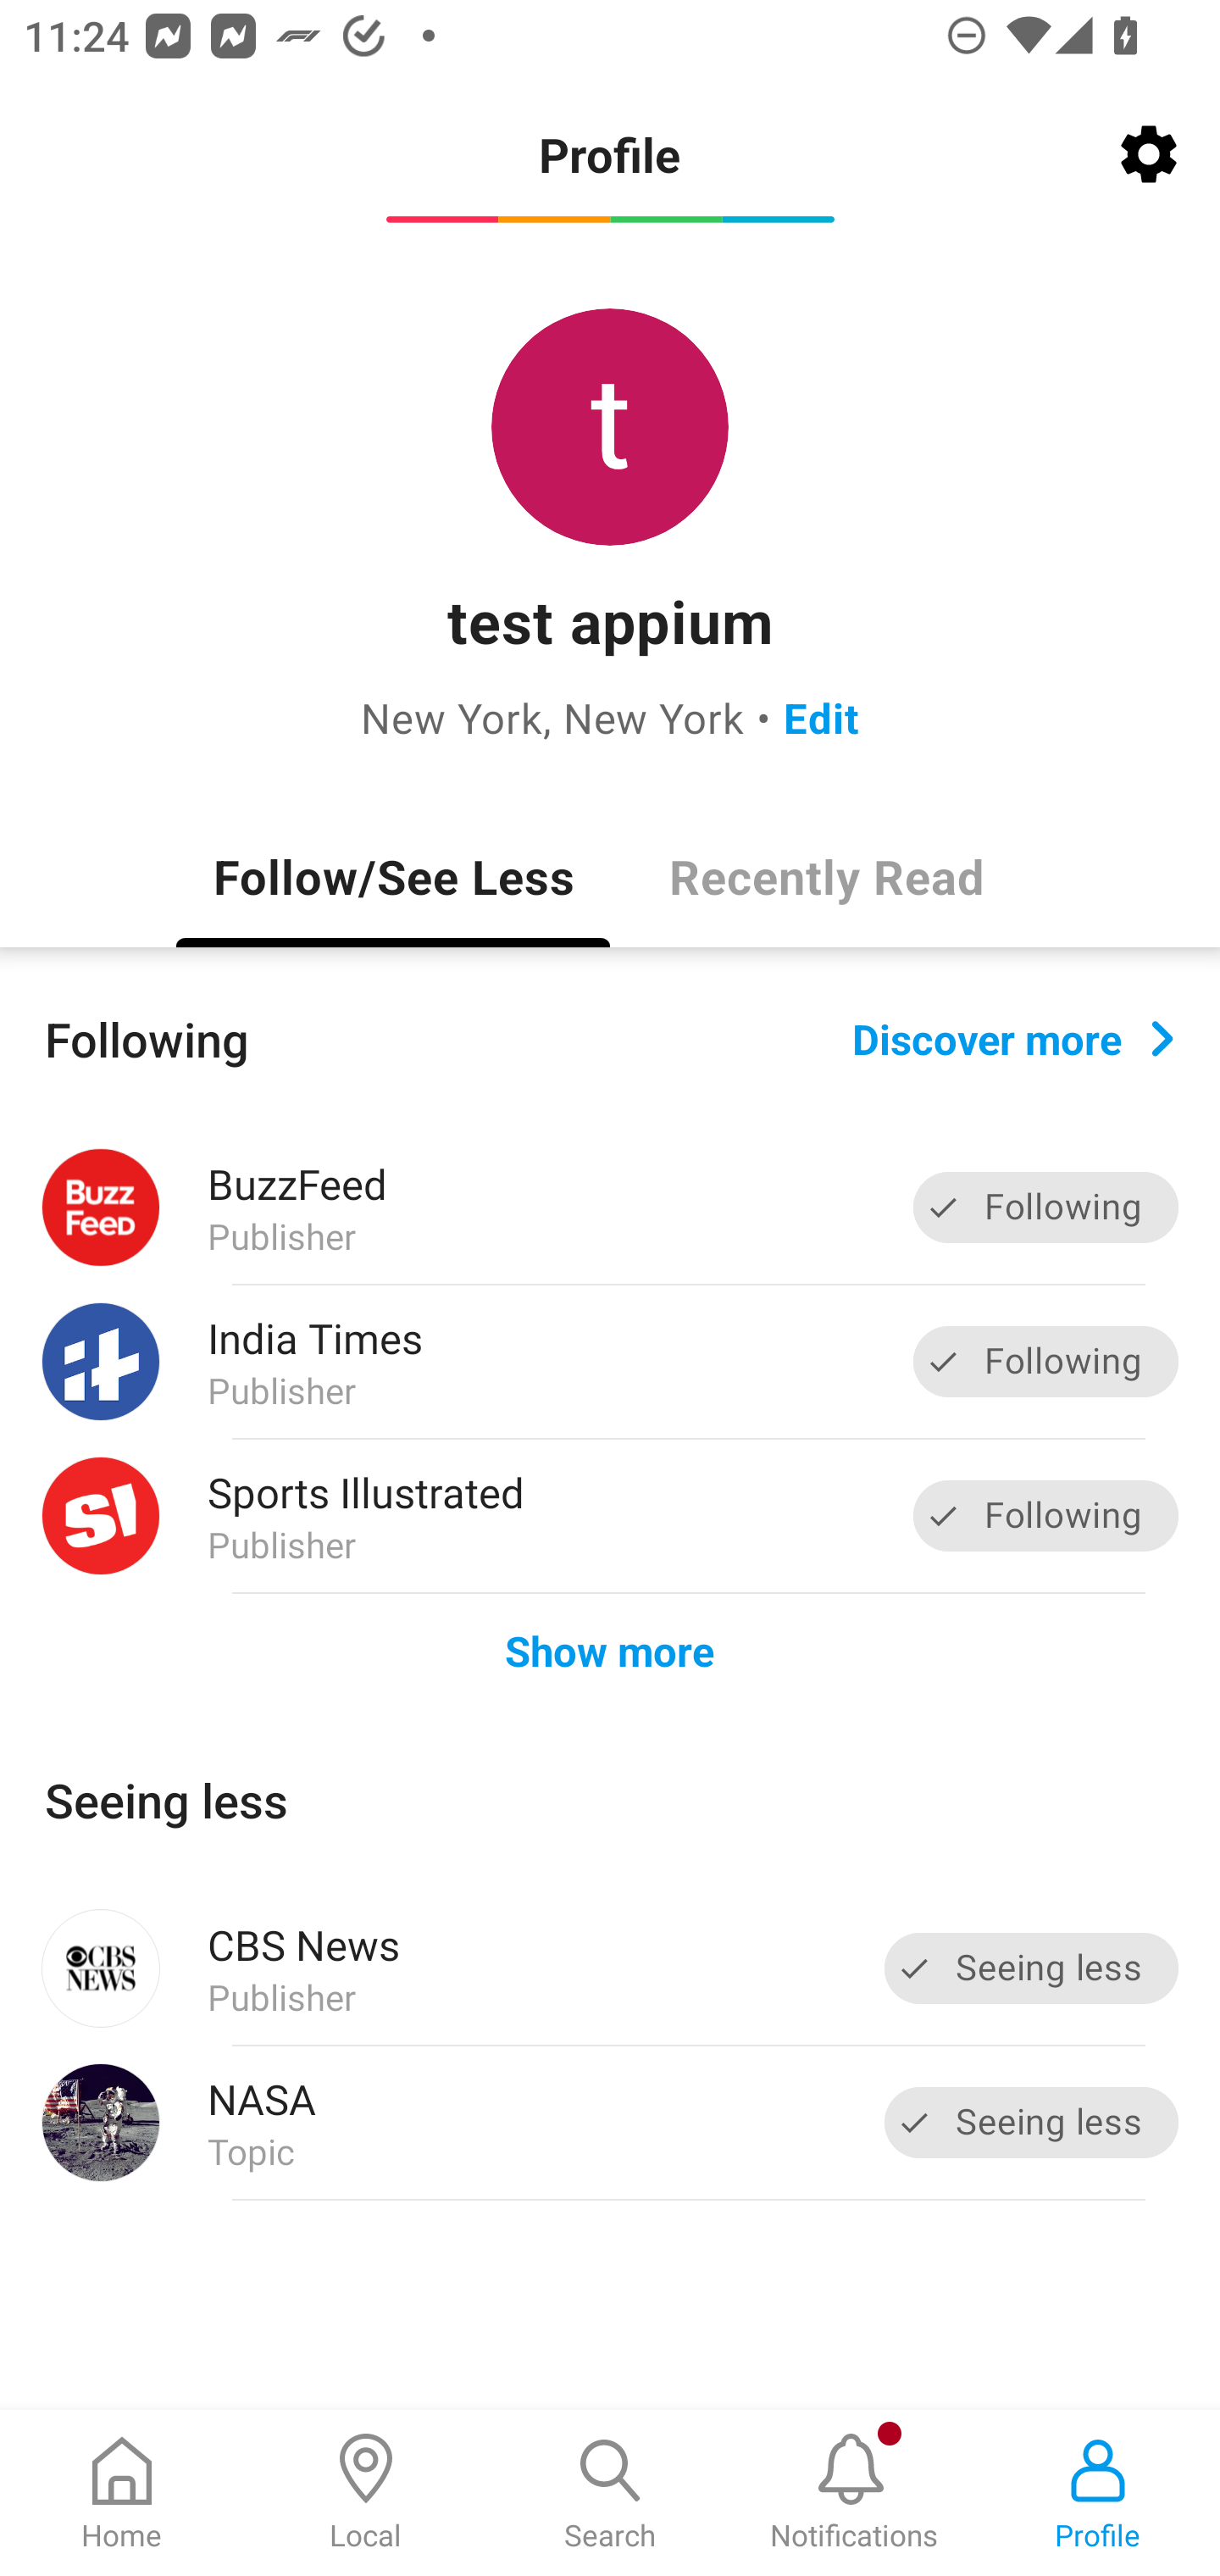 The height and width of the screenshot is (2576, 1220). Describe the element at coordinates (822, 717) in the screenshot. I see `Edit` at that location.